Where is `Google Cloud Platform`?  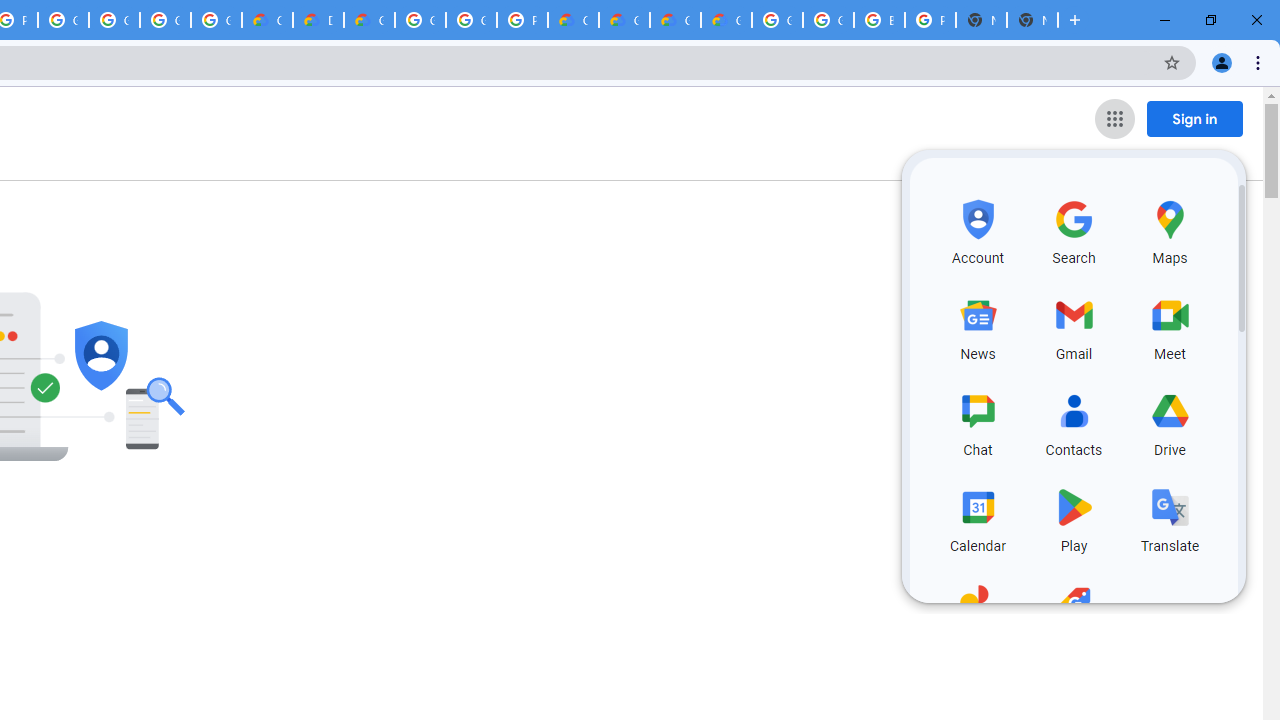
Google Cloud Platform is located at coordinates (420, 20).